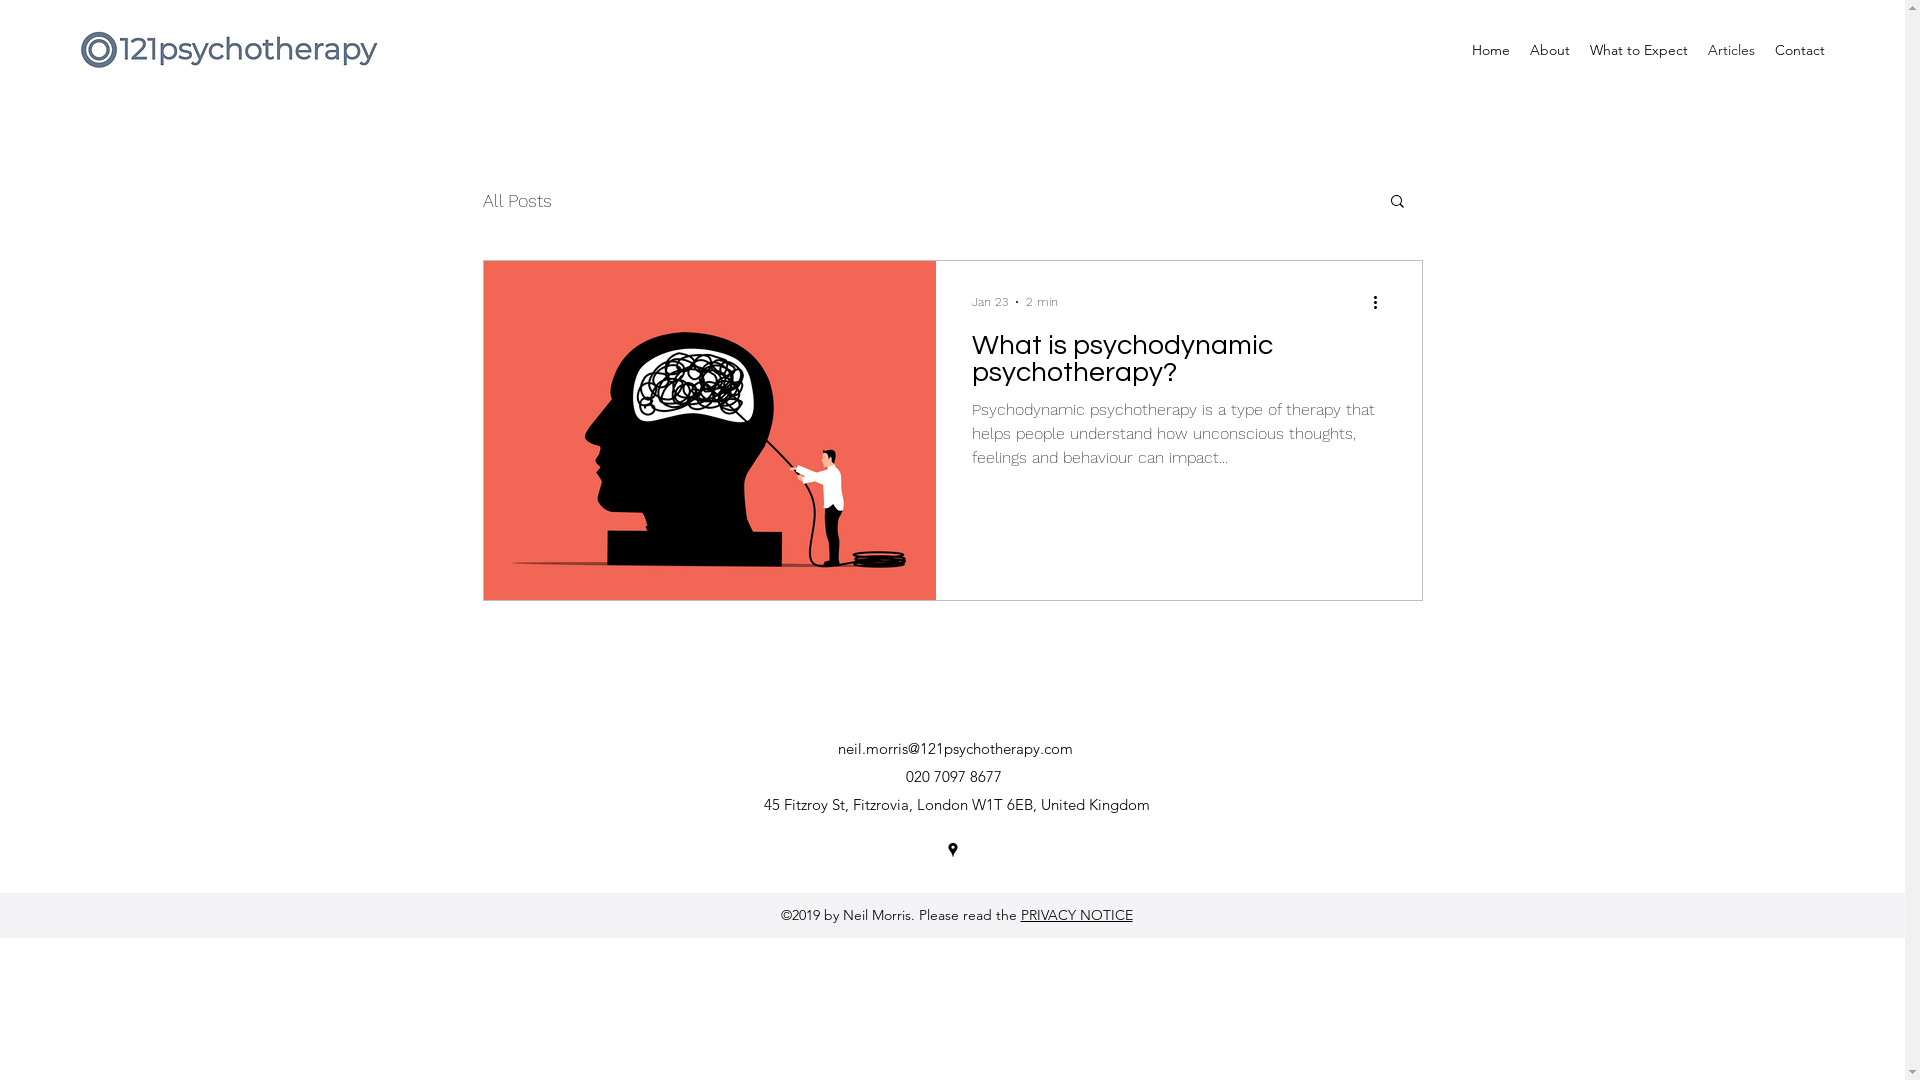 The width and height of the screenshot is (1920, 1080). What do you see at coordinates (1732, 50) in the screenshot?
I see `Articles` at bounding box center [1732, 50].